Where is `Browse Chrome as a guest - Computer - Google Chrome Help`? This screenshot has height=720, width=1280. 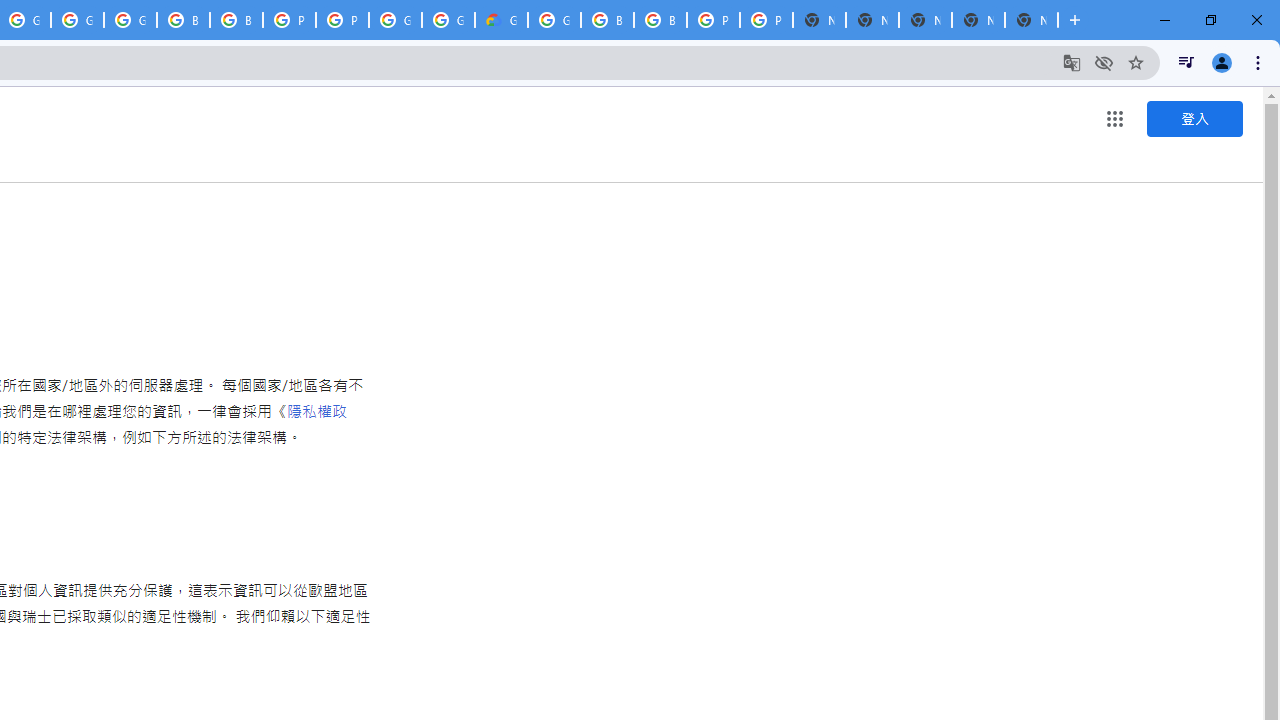
Browse Chrome as a guest - Computer - Google Chrome Help is located at coordinates (660, 20).